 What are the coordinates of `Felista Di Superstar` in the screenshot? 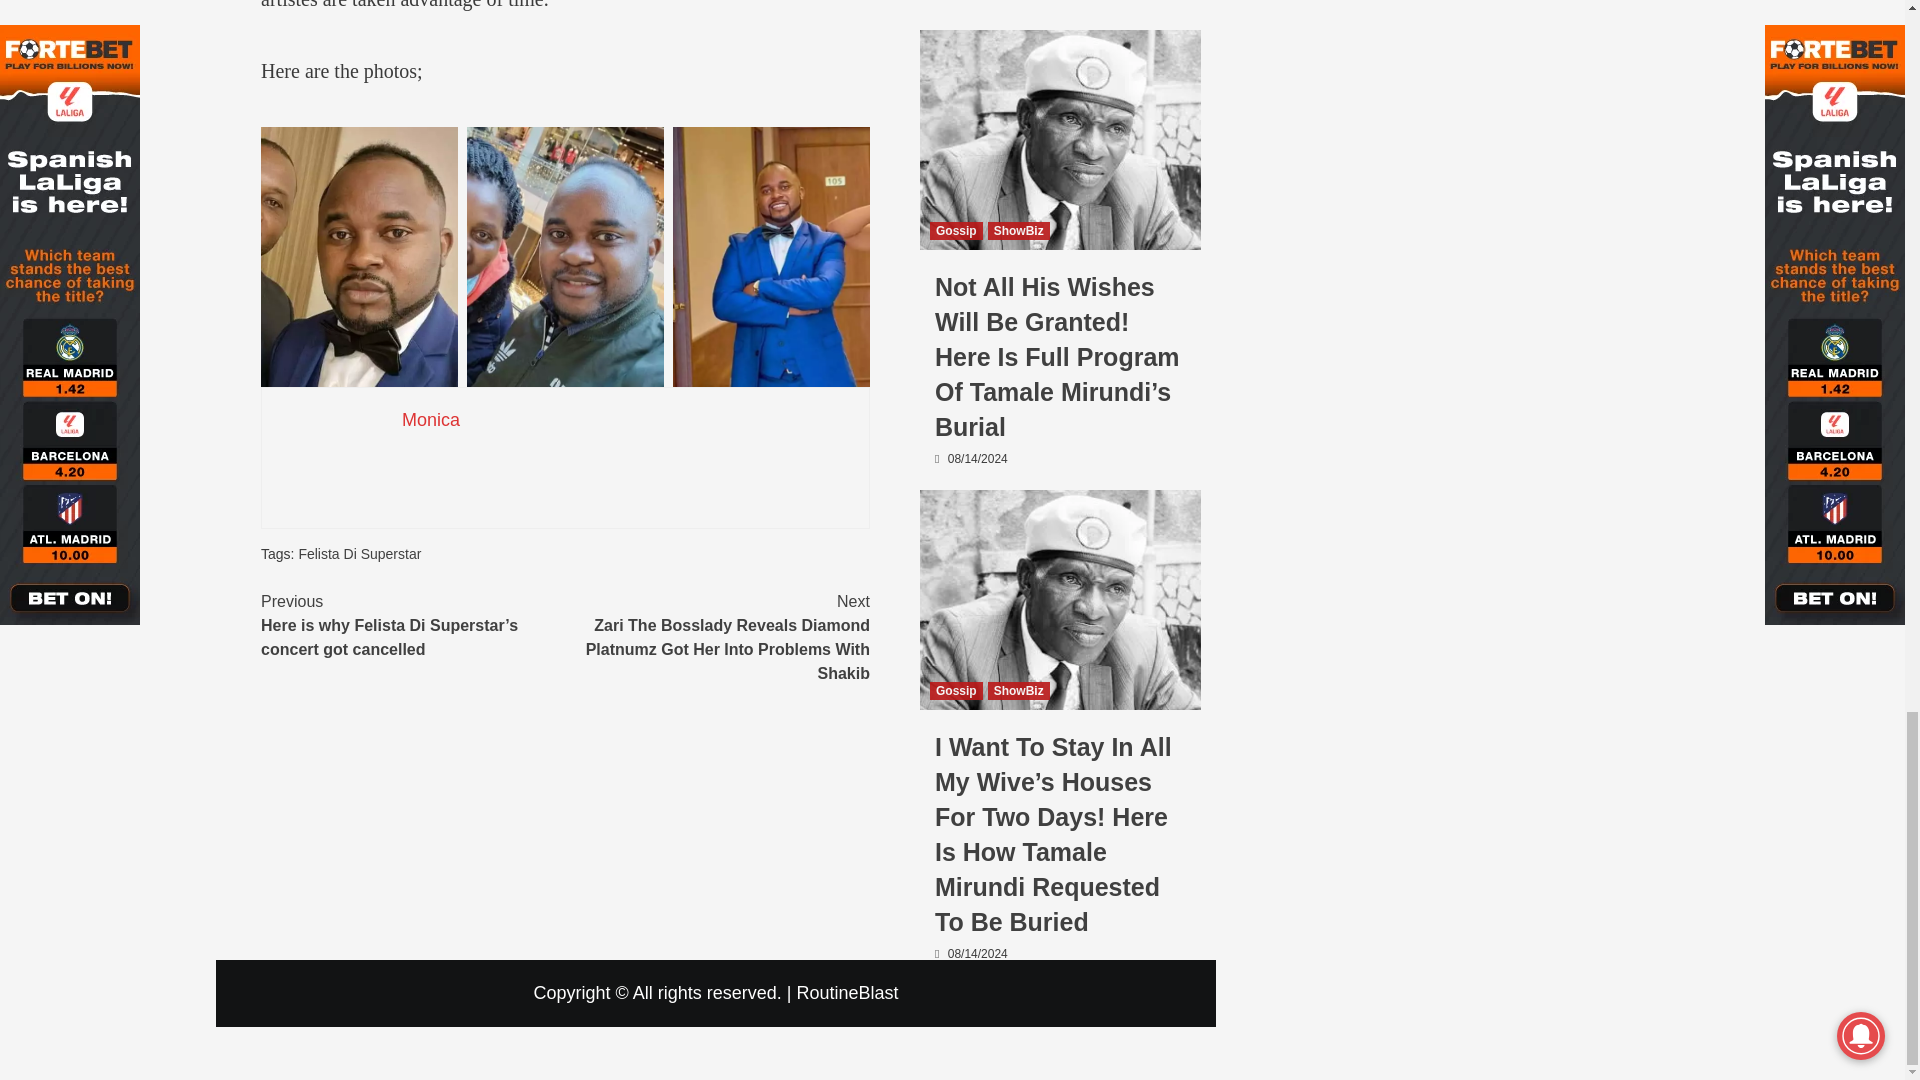 It's located at (358, 554).